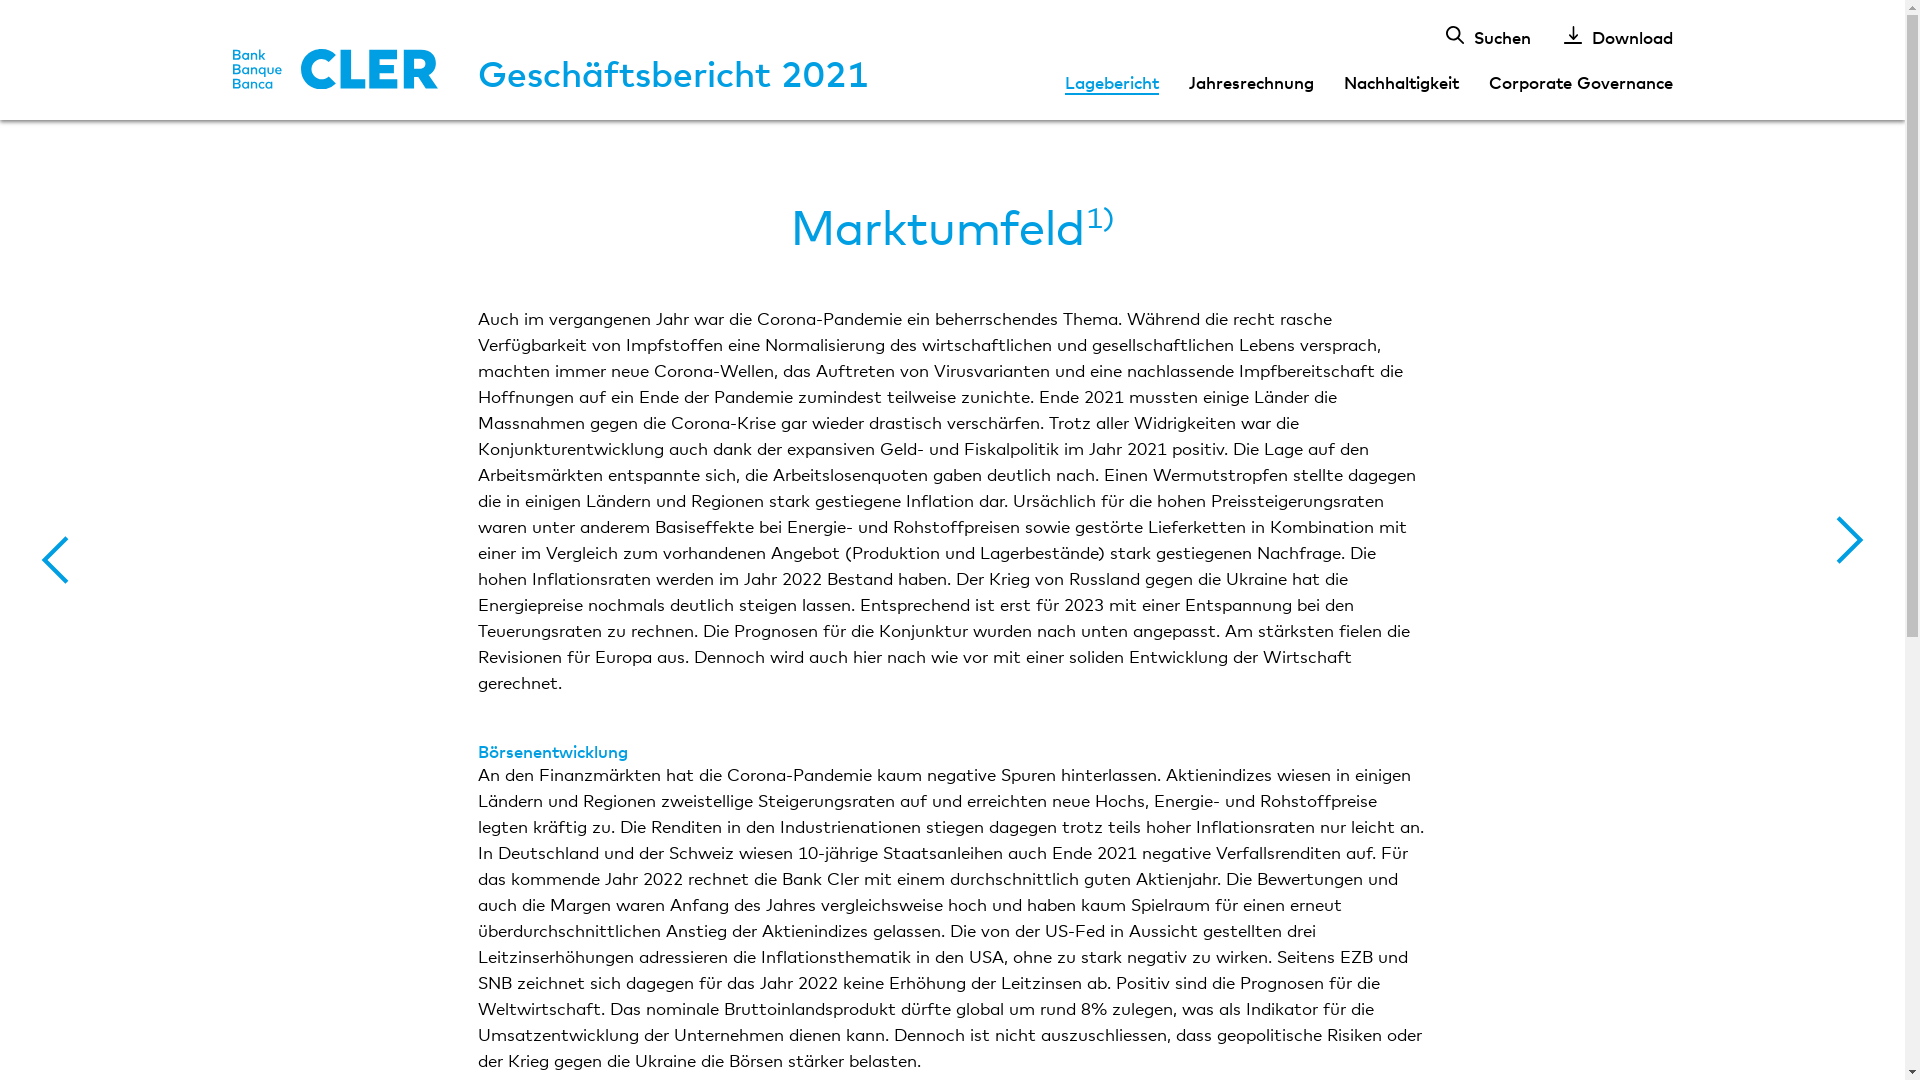 This screenshot has width=1920, height=1080. Describe the element at coordinates (1618, 36) in the screenshot. I see `Download` at that location.